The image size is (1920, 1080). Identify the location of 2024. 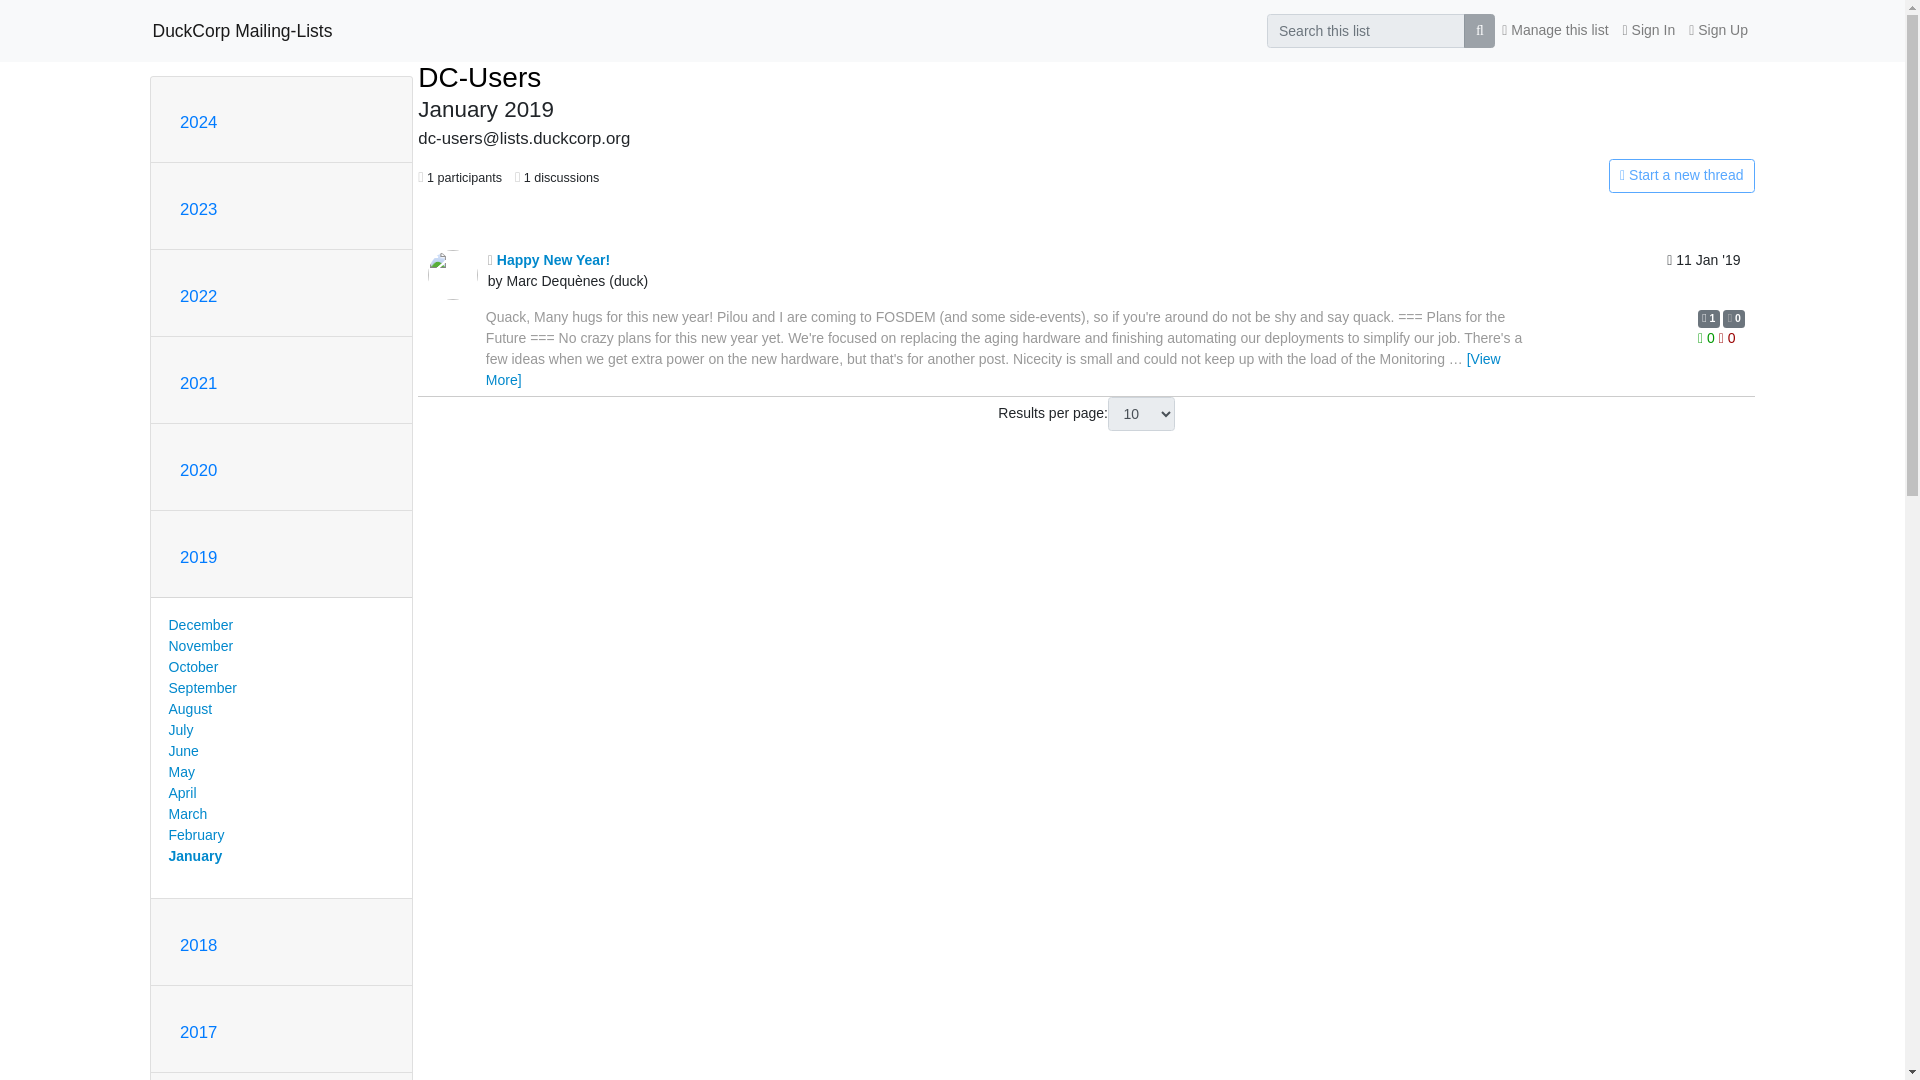
(198, 122).